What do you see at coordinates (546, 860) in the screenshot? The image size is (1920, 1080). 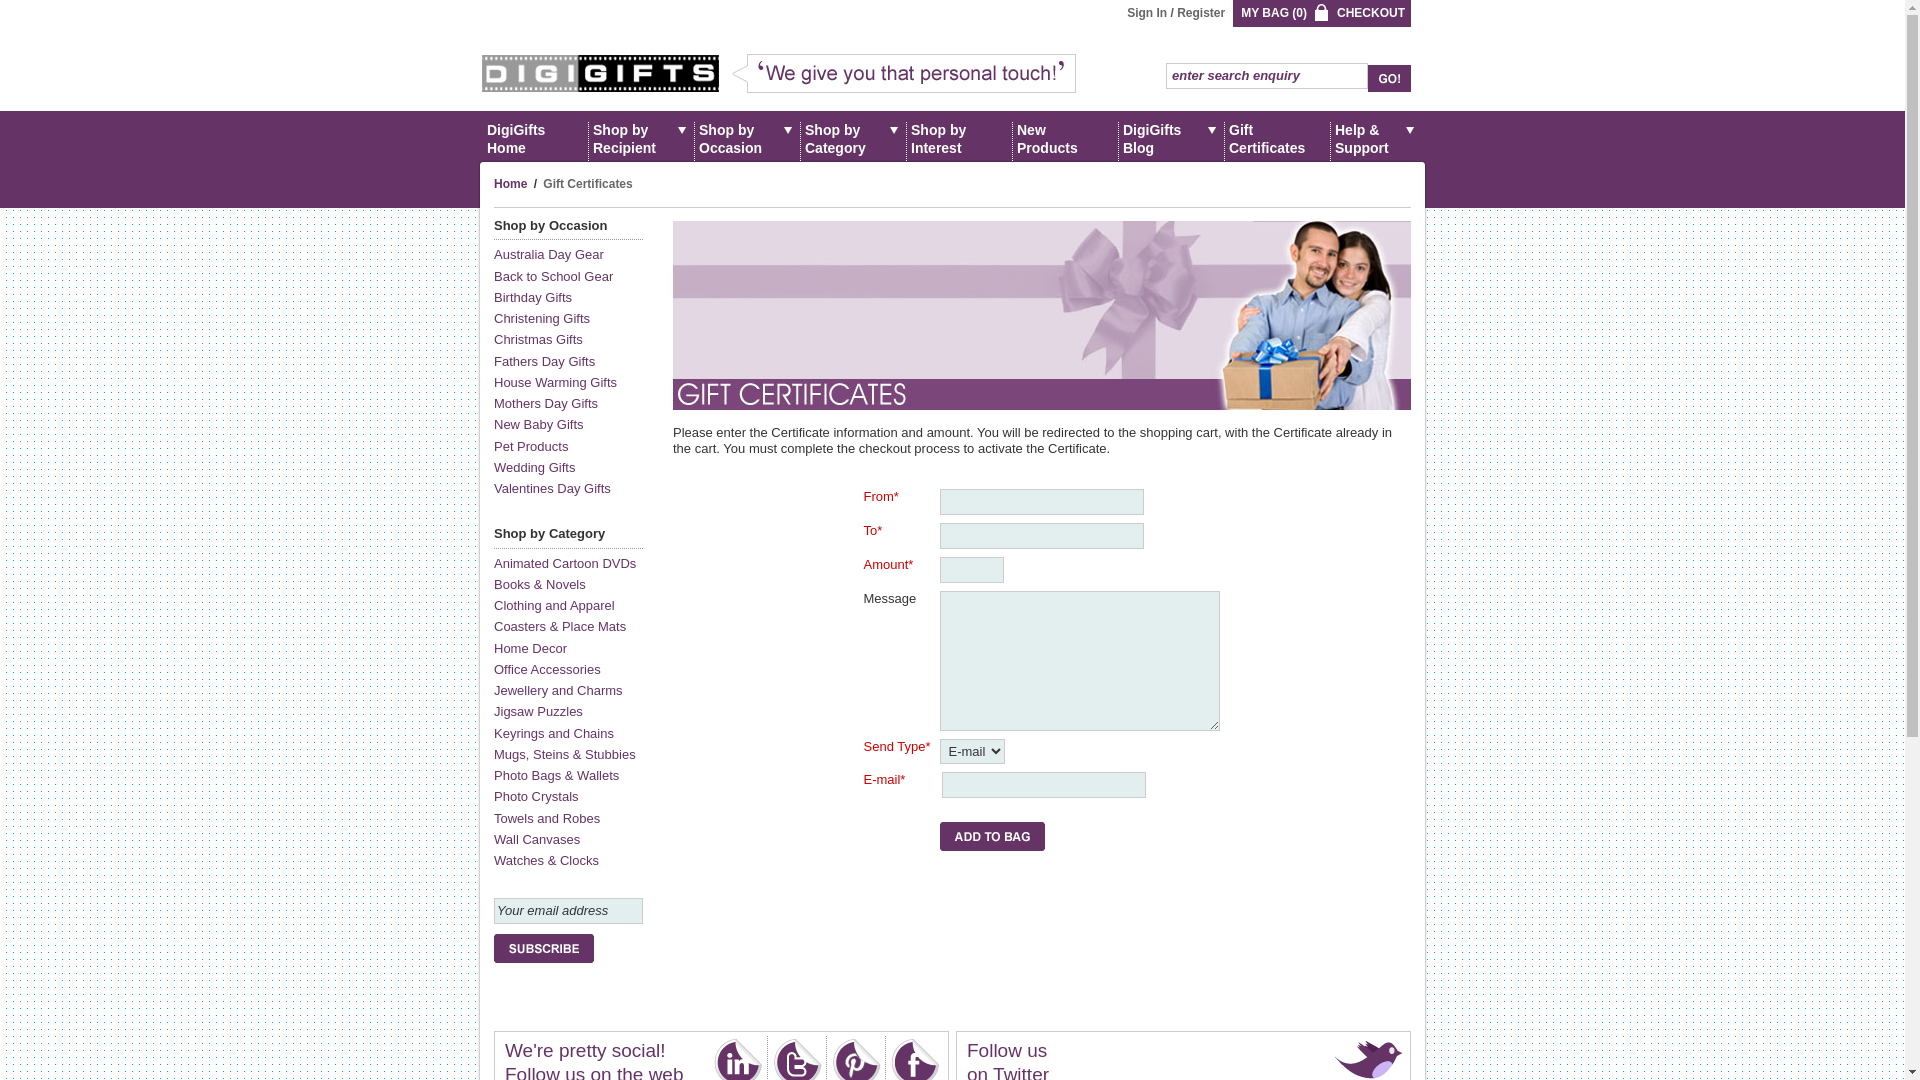 I see `Watches & Clocks` at bounding box center [546, 860].